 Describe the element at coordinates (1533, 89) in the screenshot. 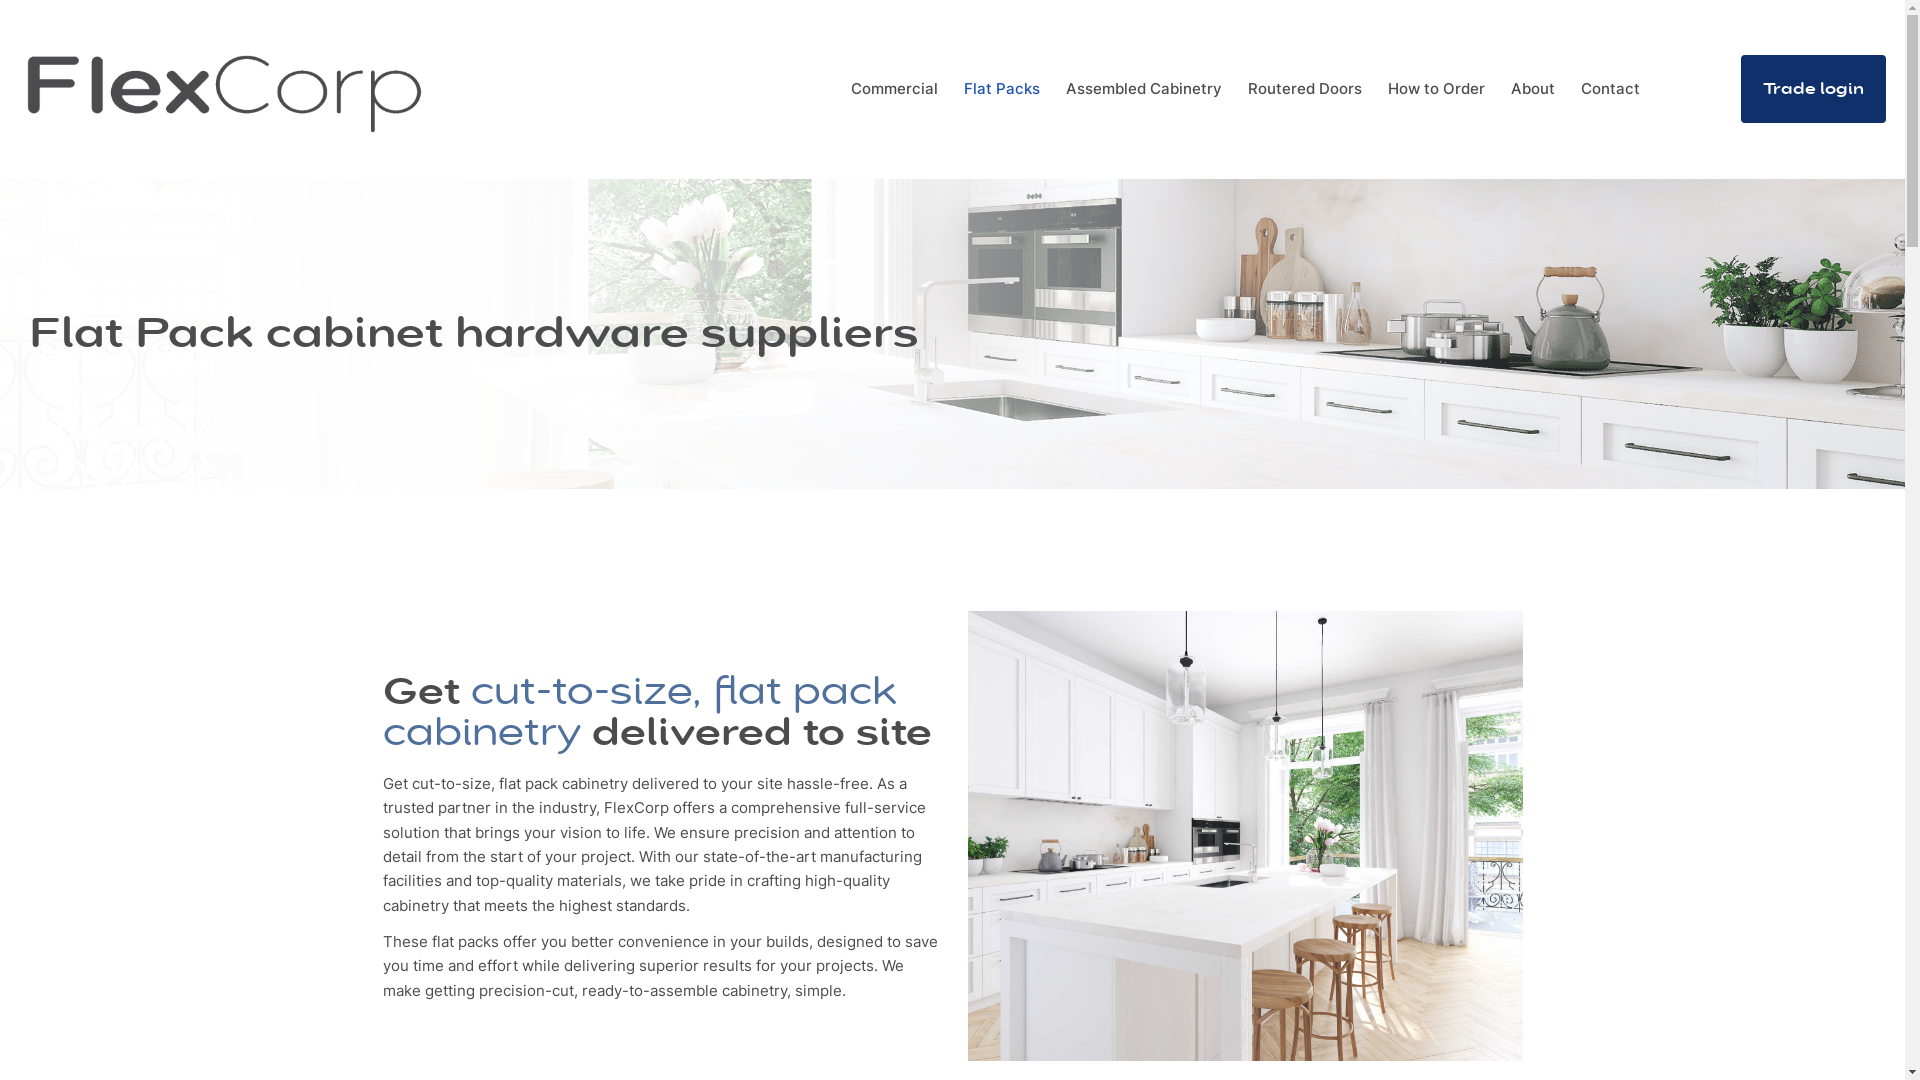

I see `About` at that location.